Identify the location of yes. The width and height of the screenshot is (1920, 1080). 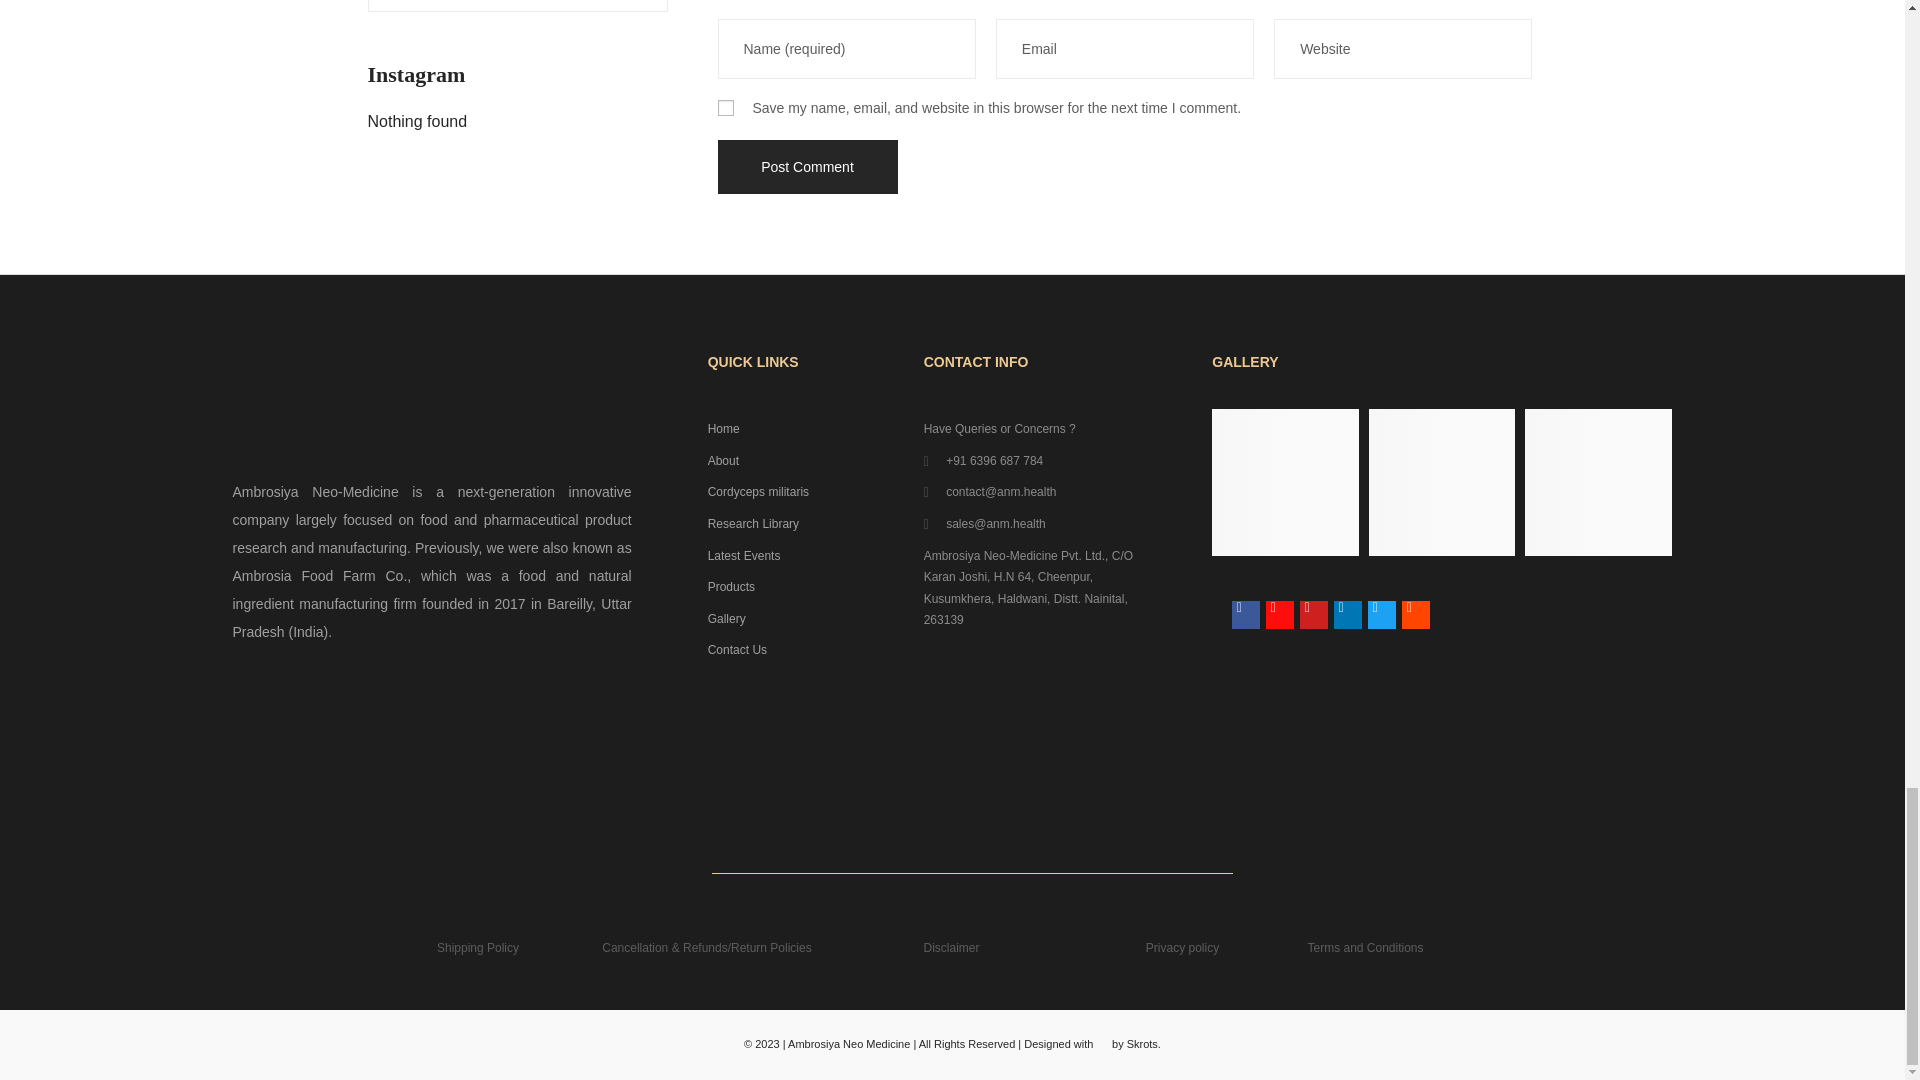
(726, 108).